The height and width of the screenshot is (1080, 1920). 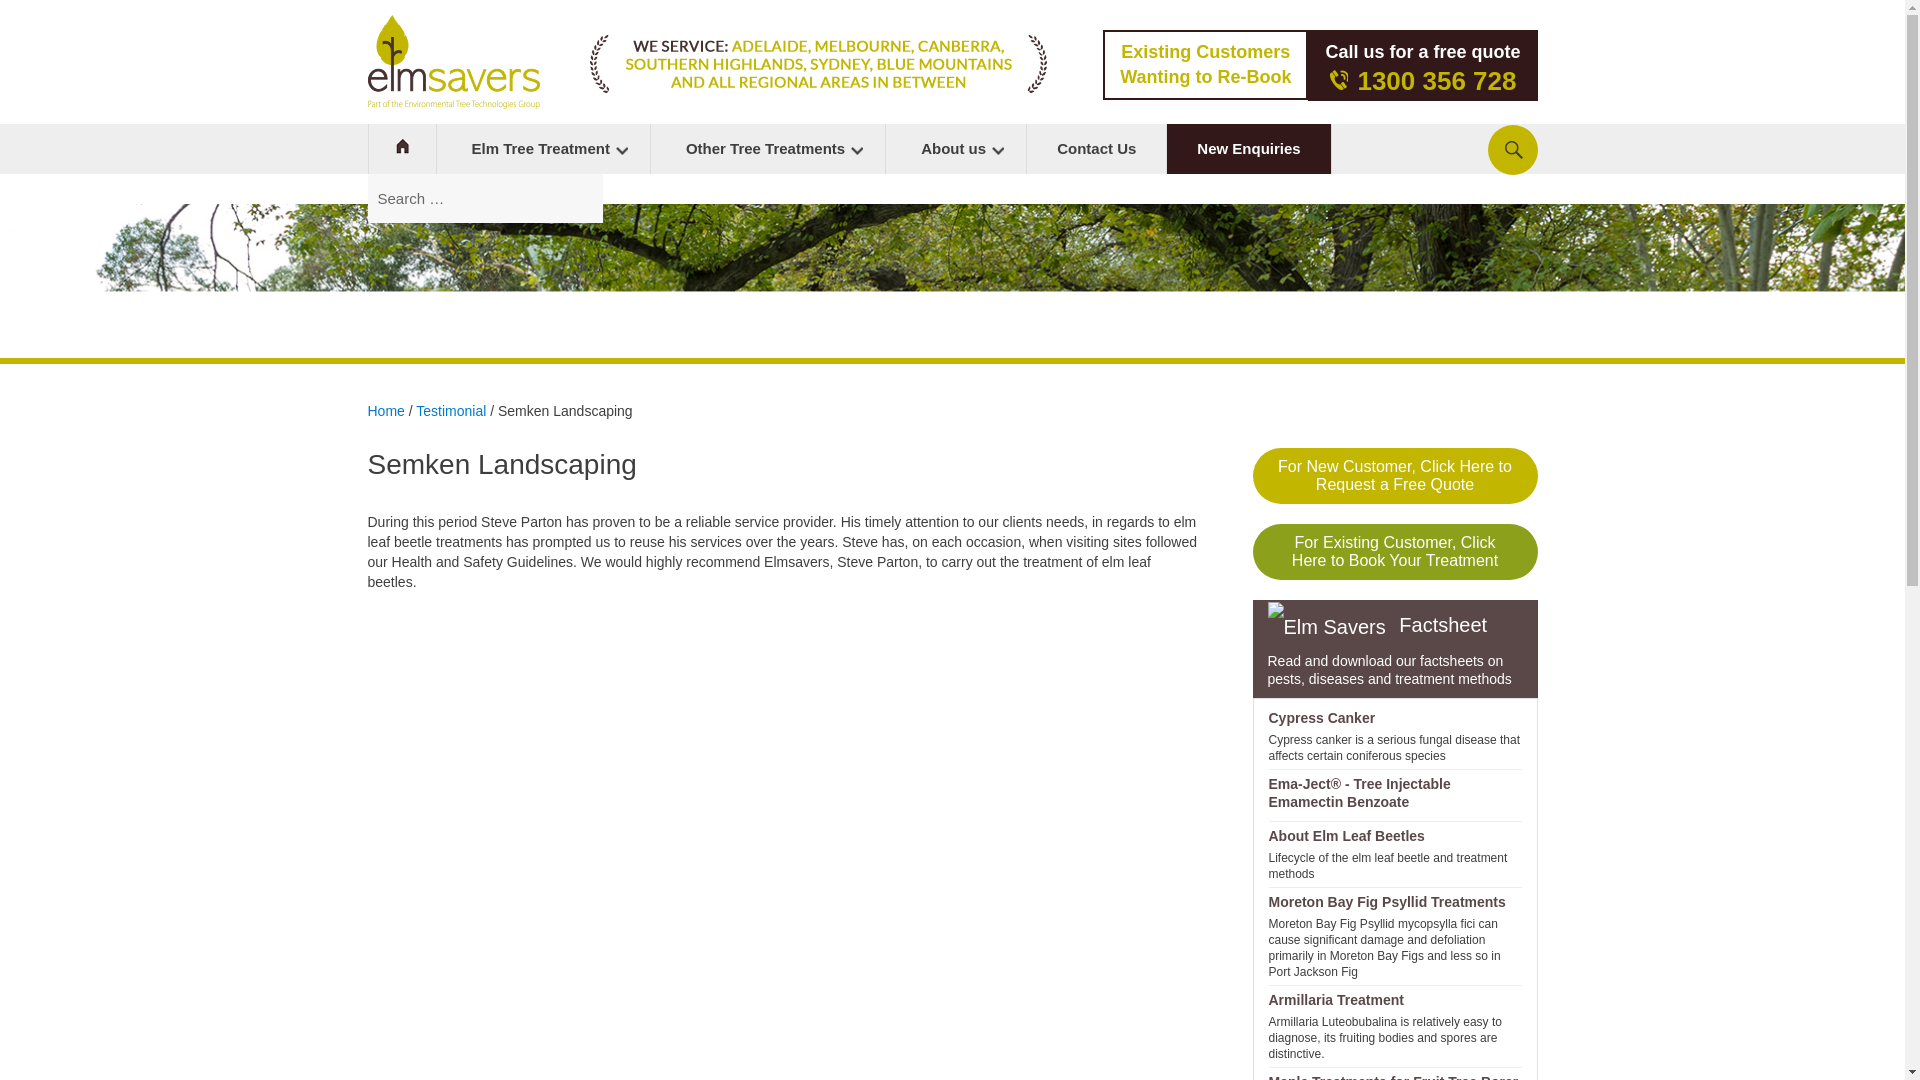 What do you see at coordinates (1204, 64) in the screenshot?
I see `Elm Tree Treatment` at bounding box center [1204, 64].